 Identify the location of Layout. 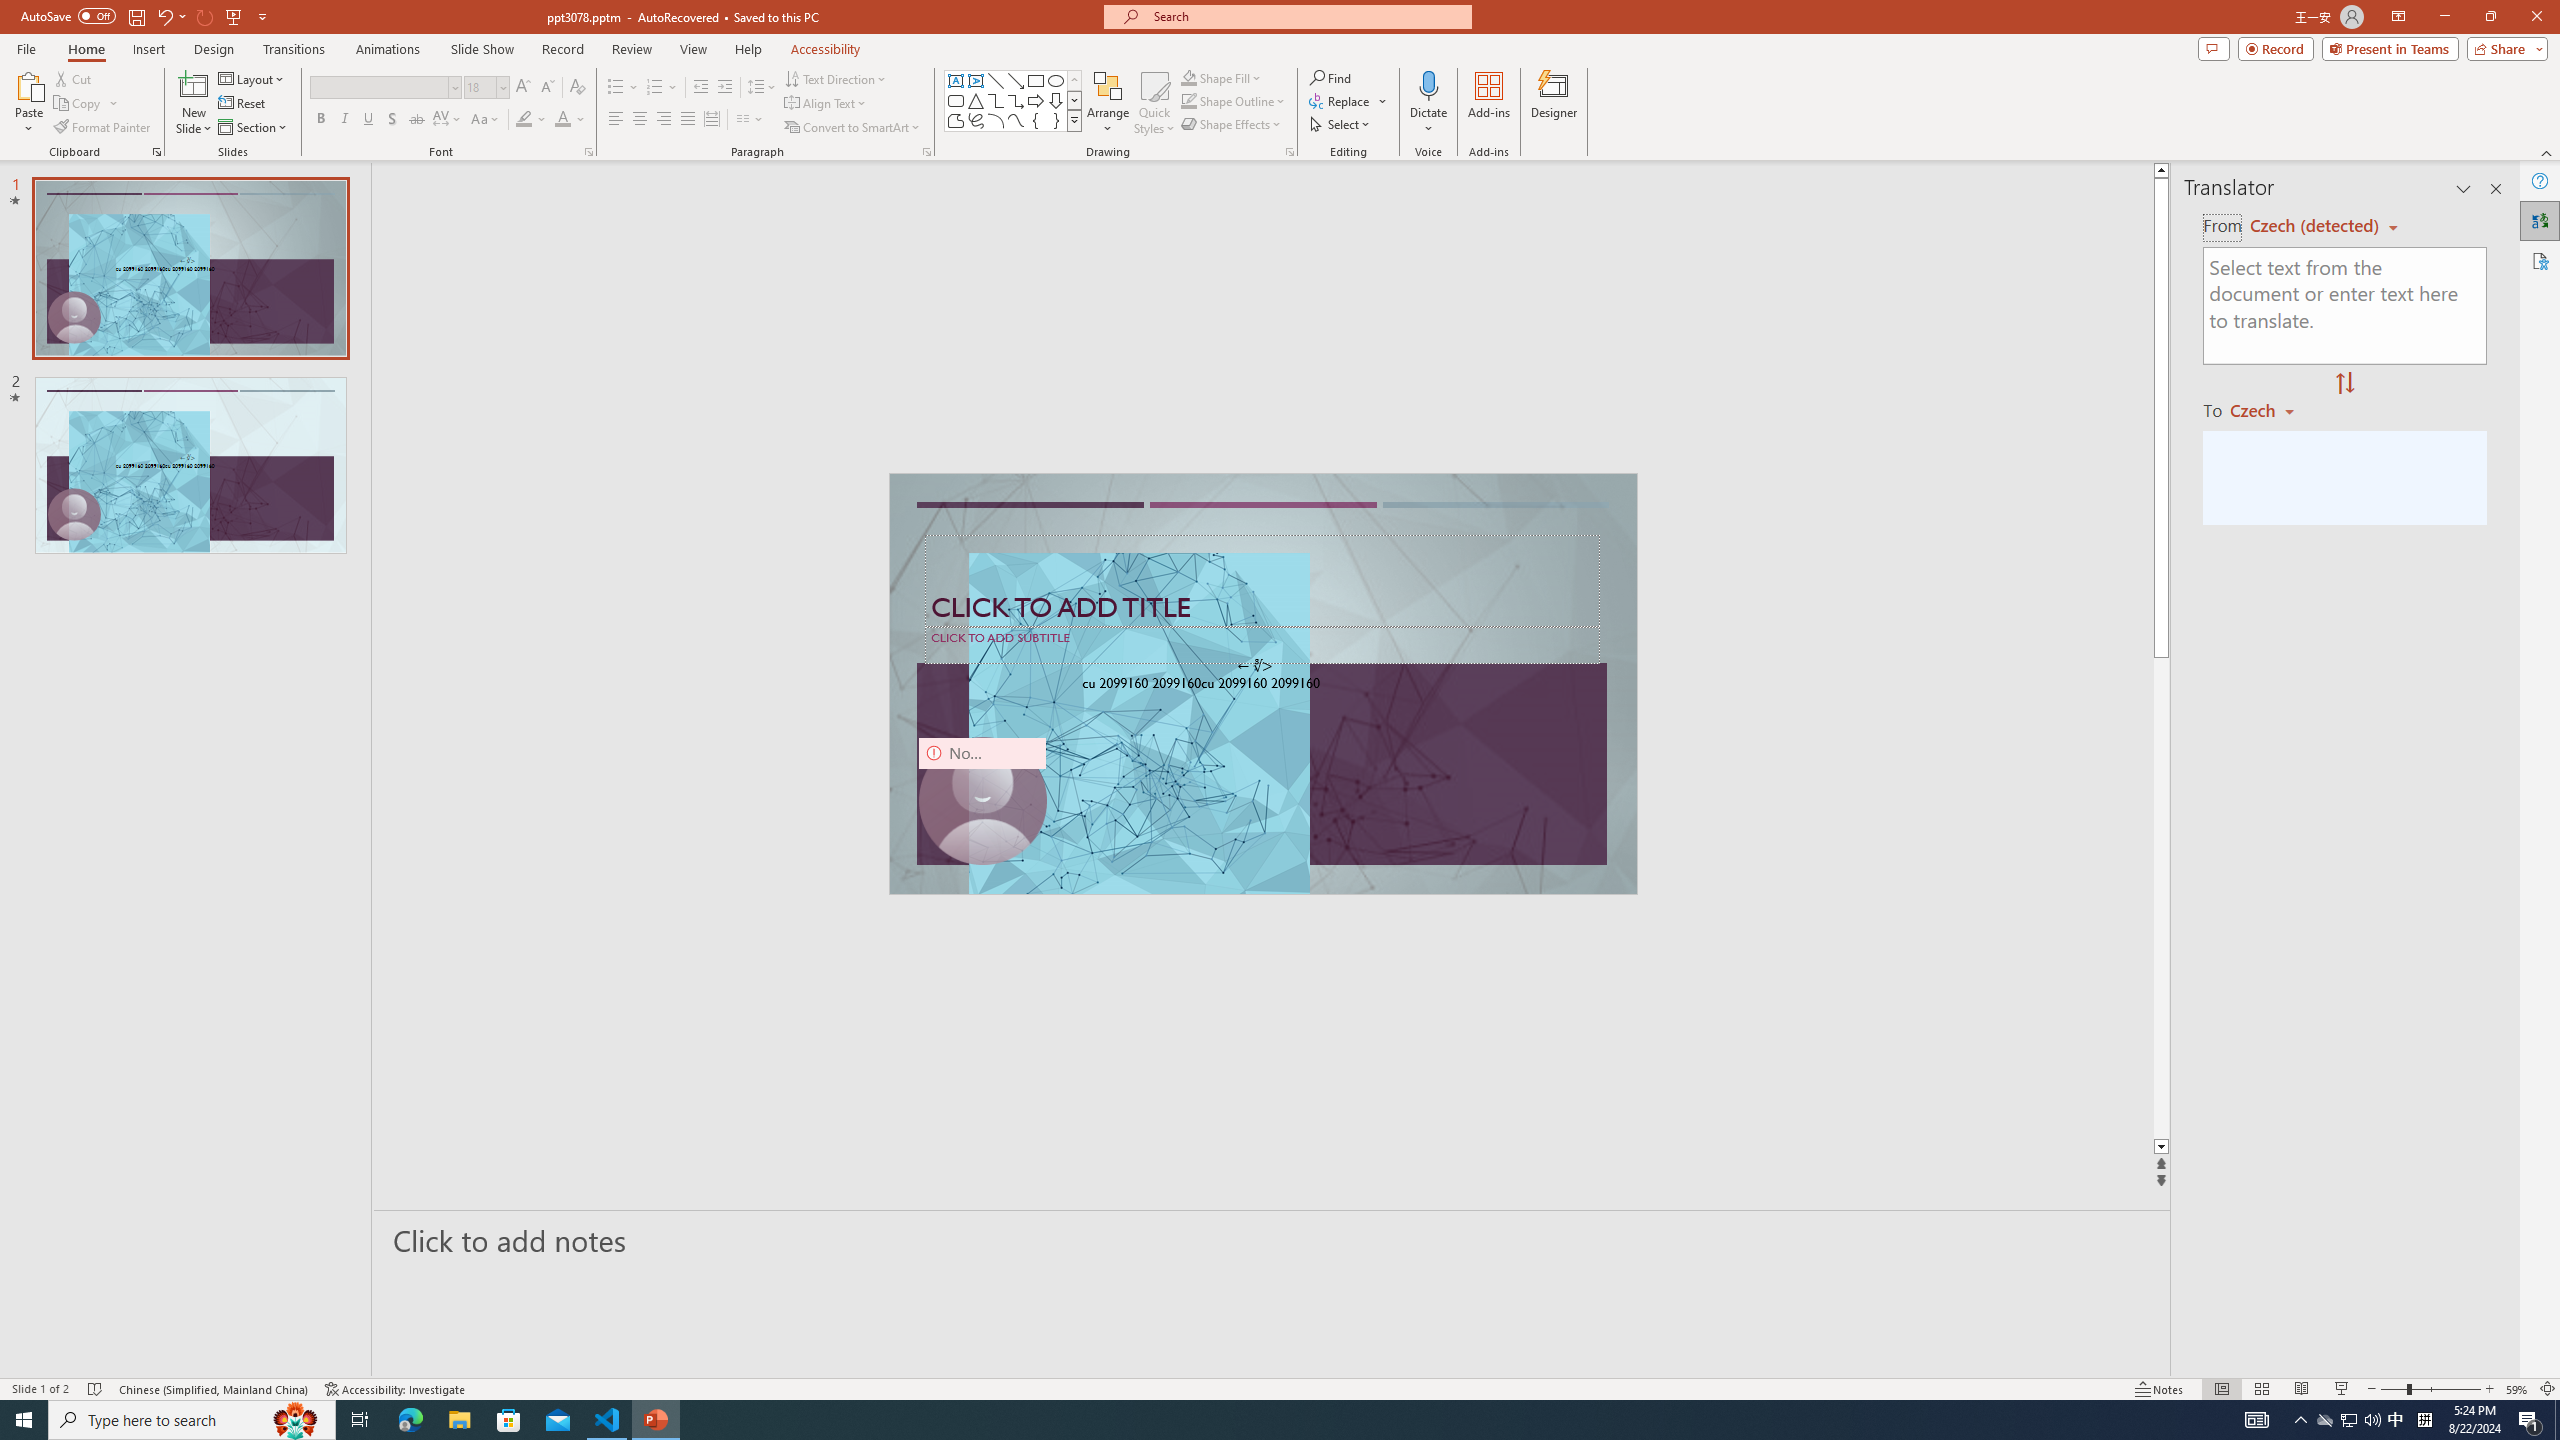
(253, 78).